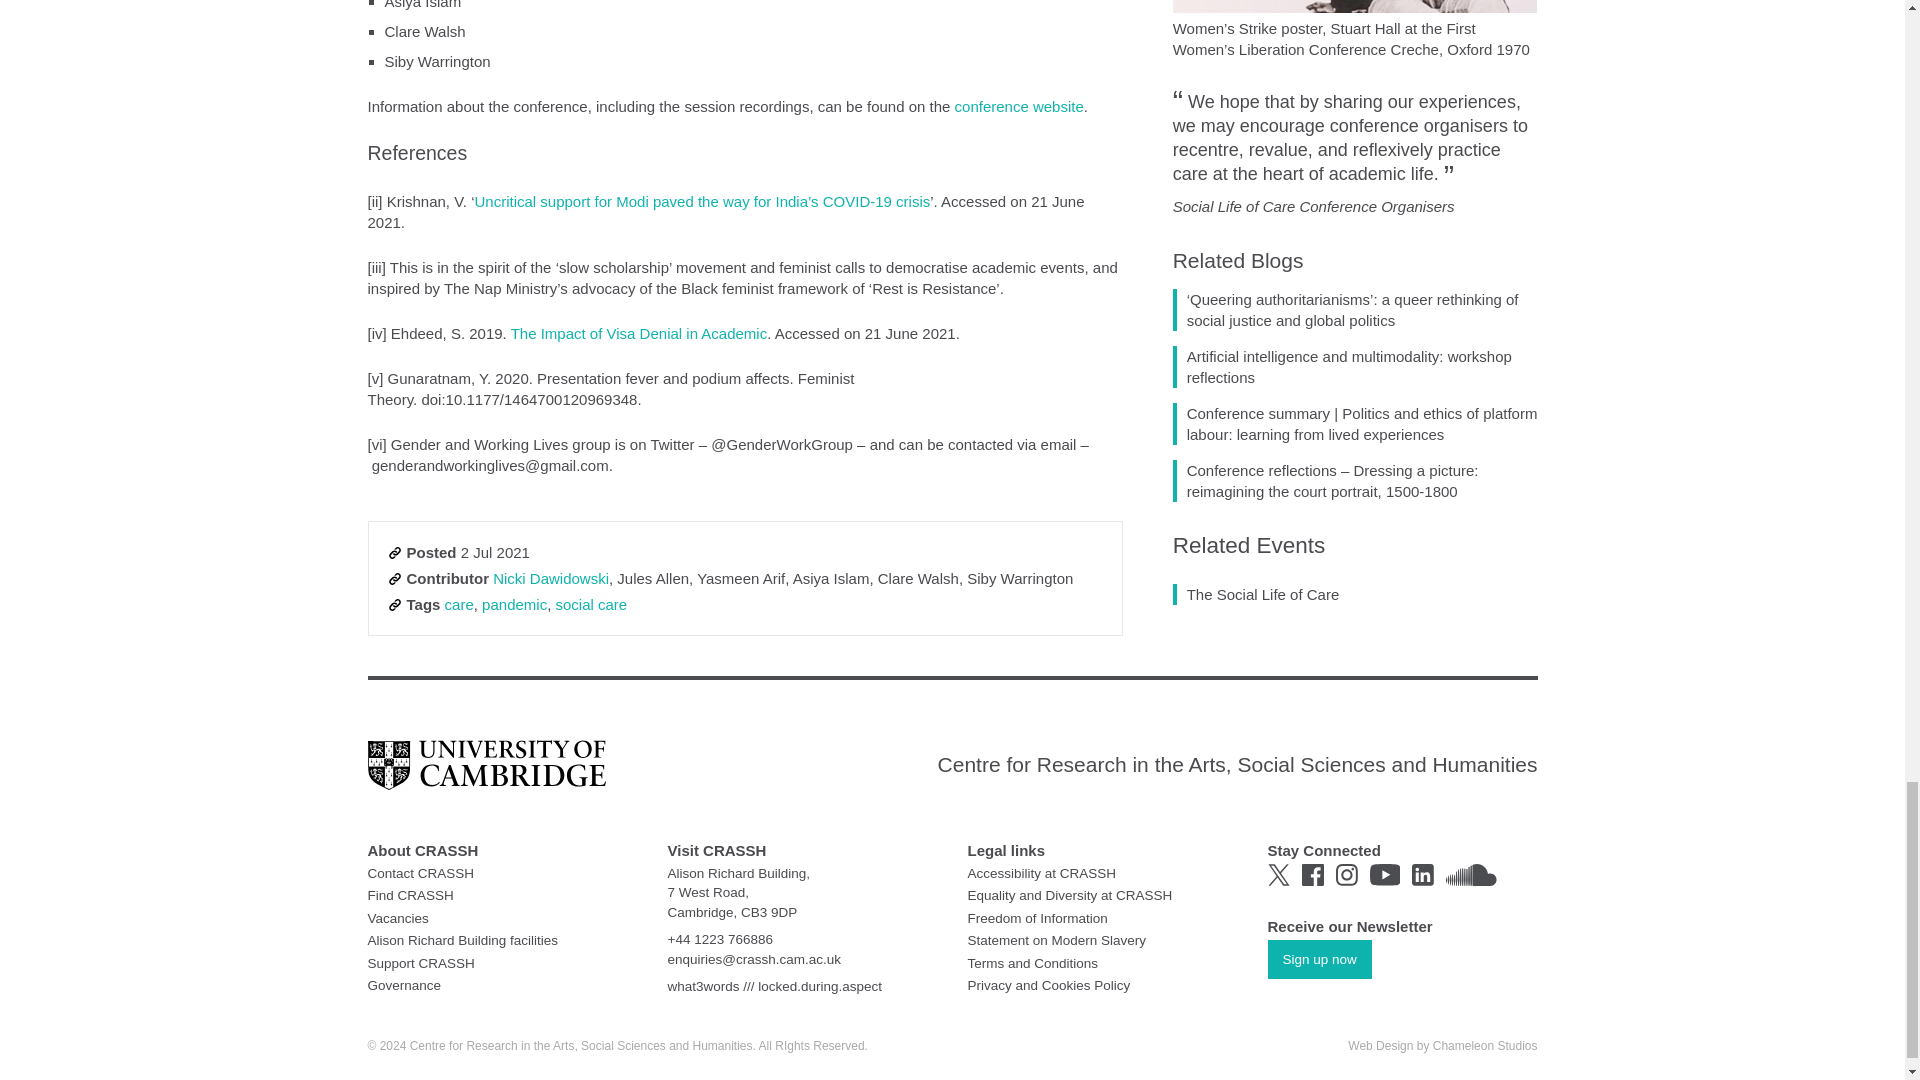 This screenshot has width=1920, height=1080. I want to click on social care, so click(592, 604).